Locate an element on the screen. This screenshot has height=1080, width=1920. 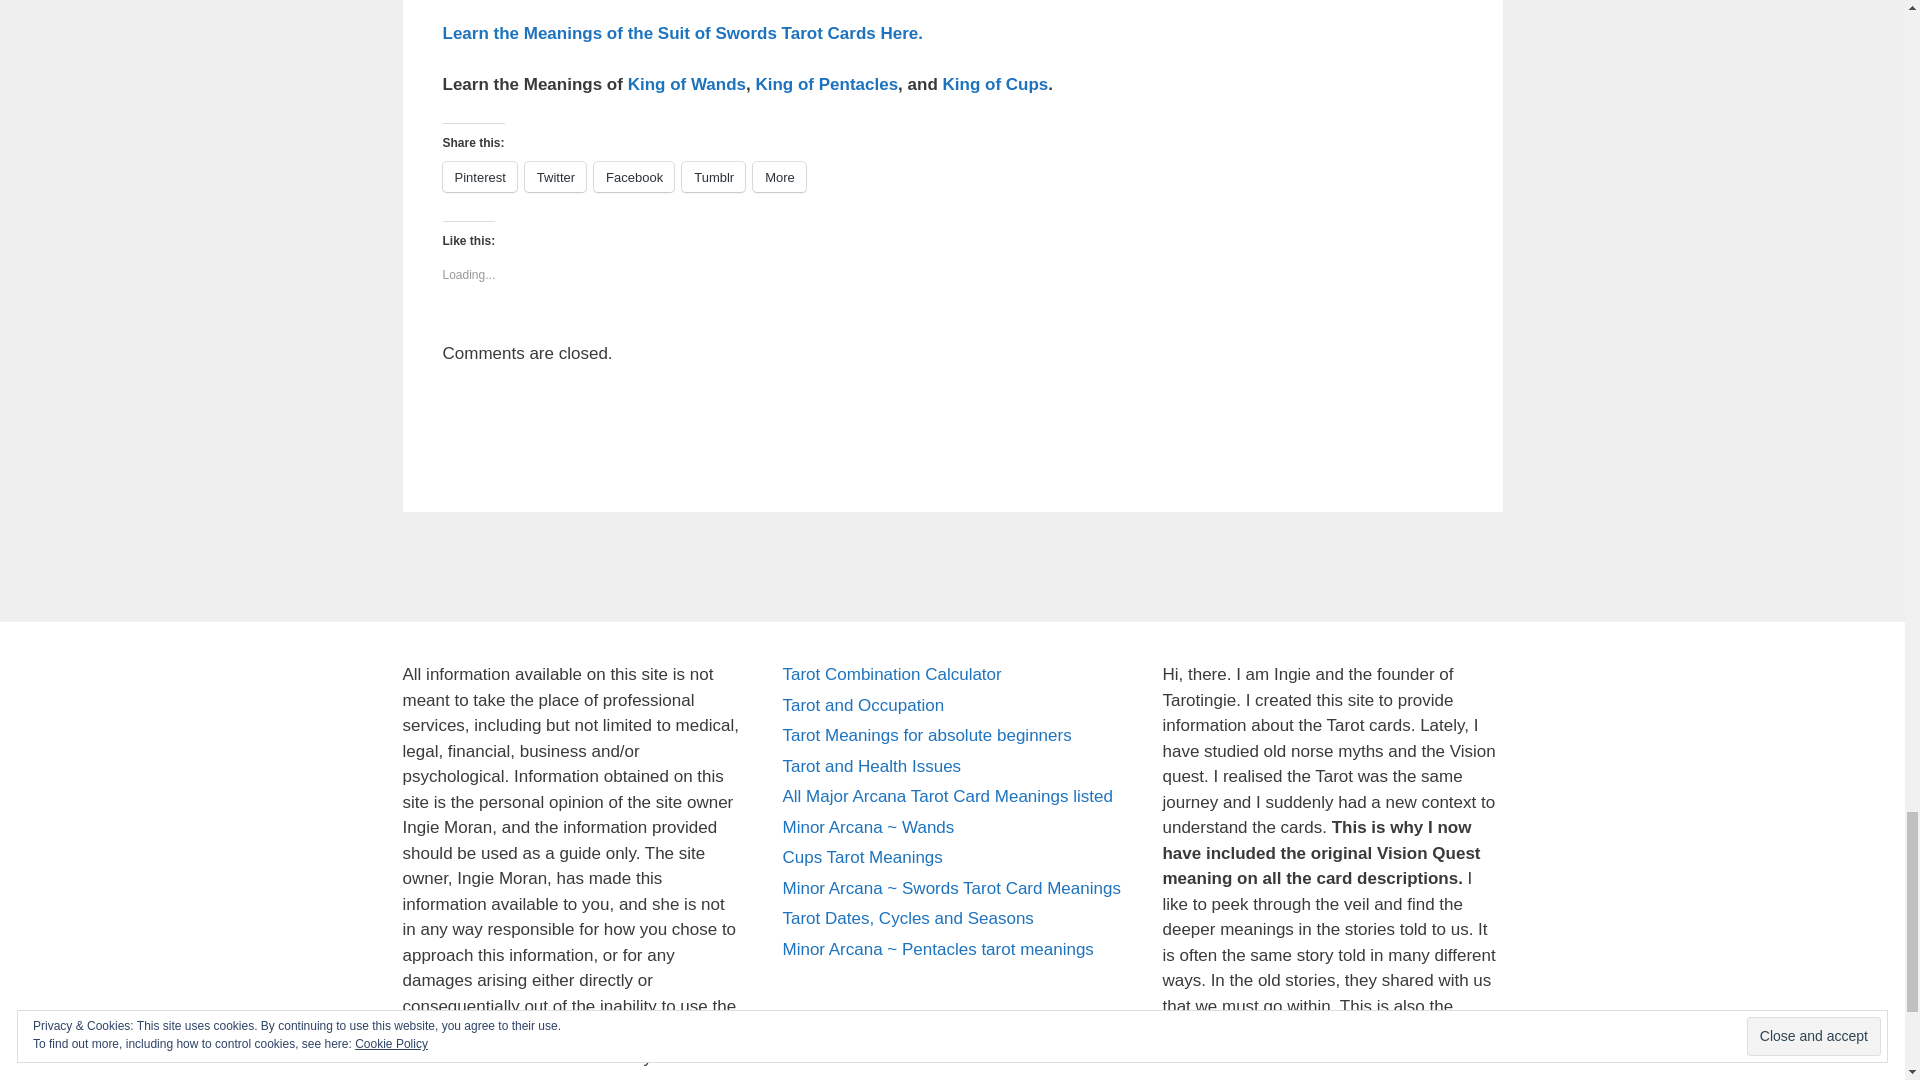
Click to share on Facebook is located at coordinates (633, 177).